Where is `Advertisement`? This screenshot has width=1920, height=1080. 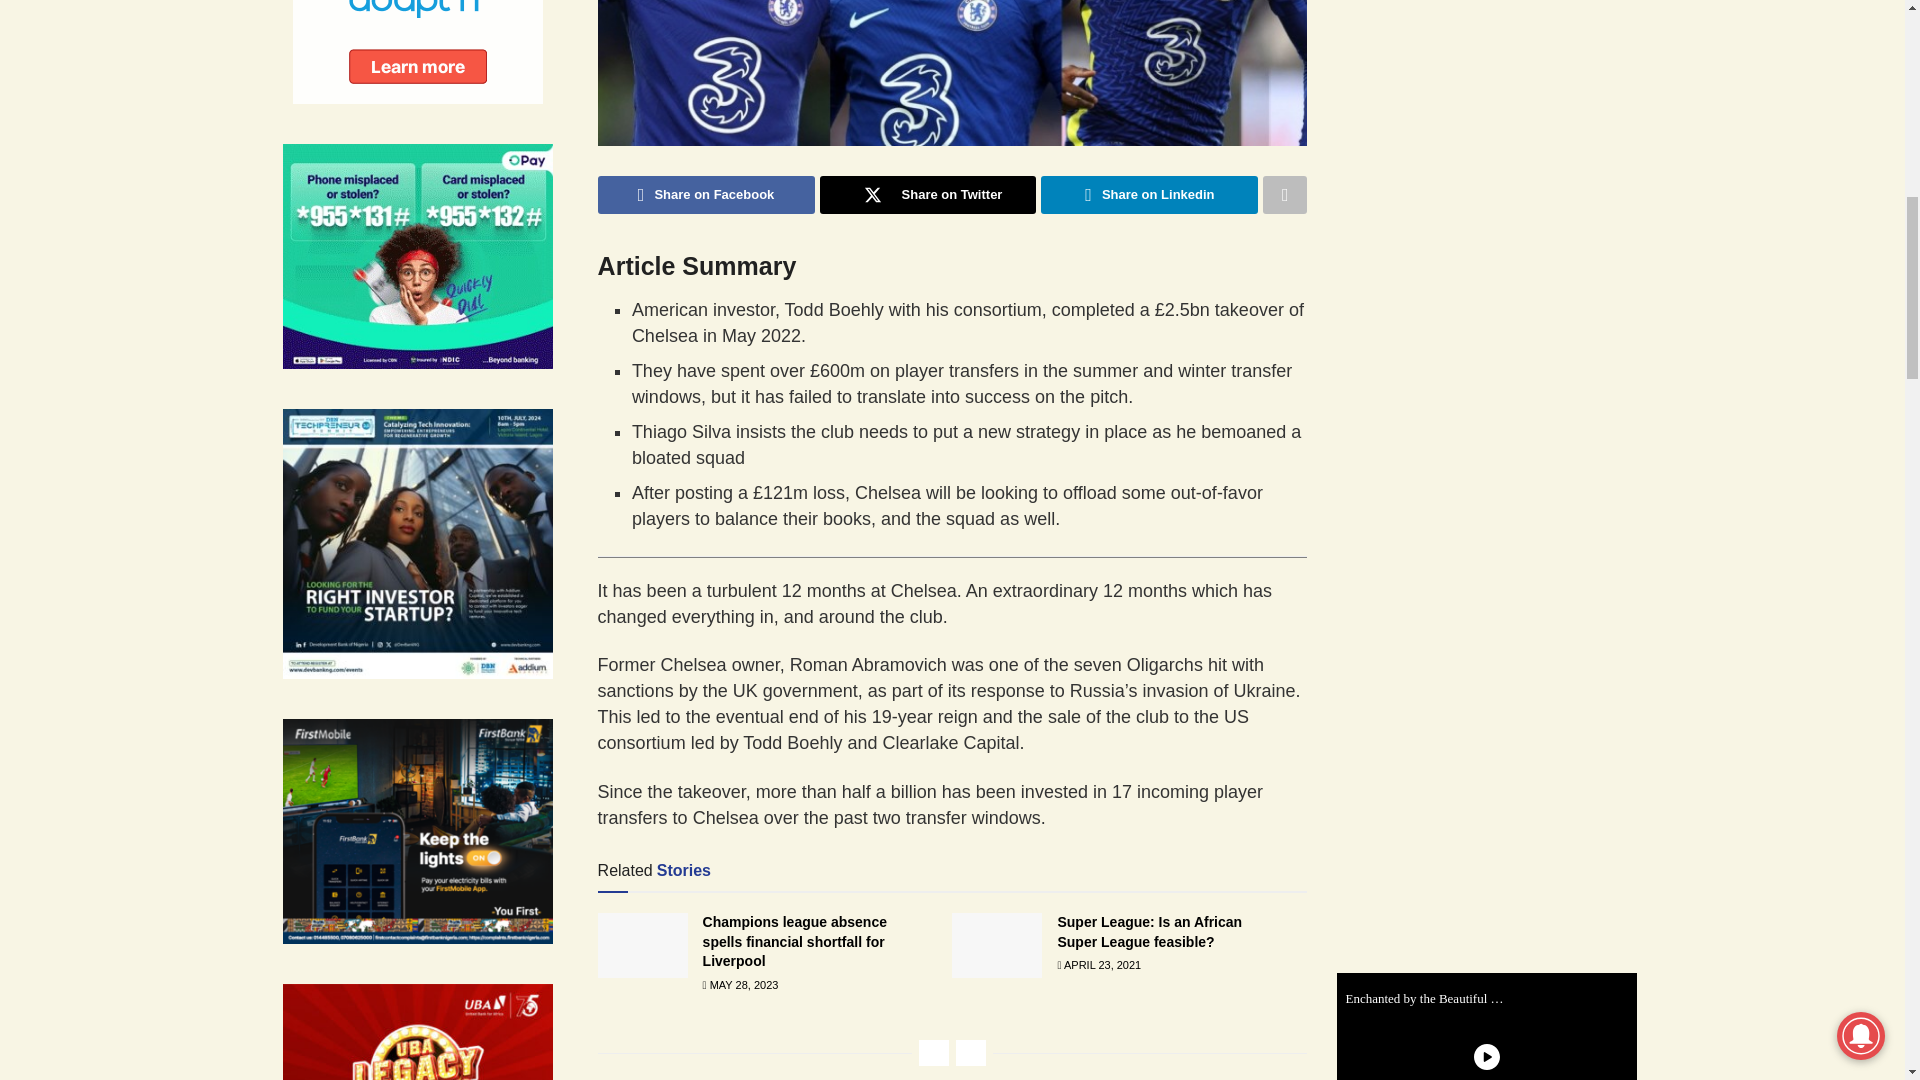 Advertisement is located at coordinates (1501, 81).